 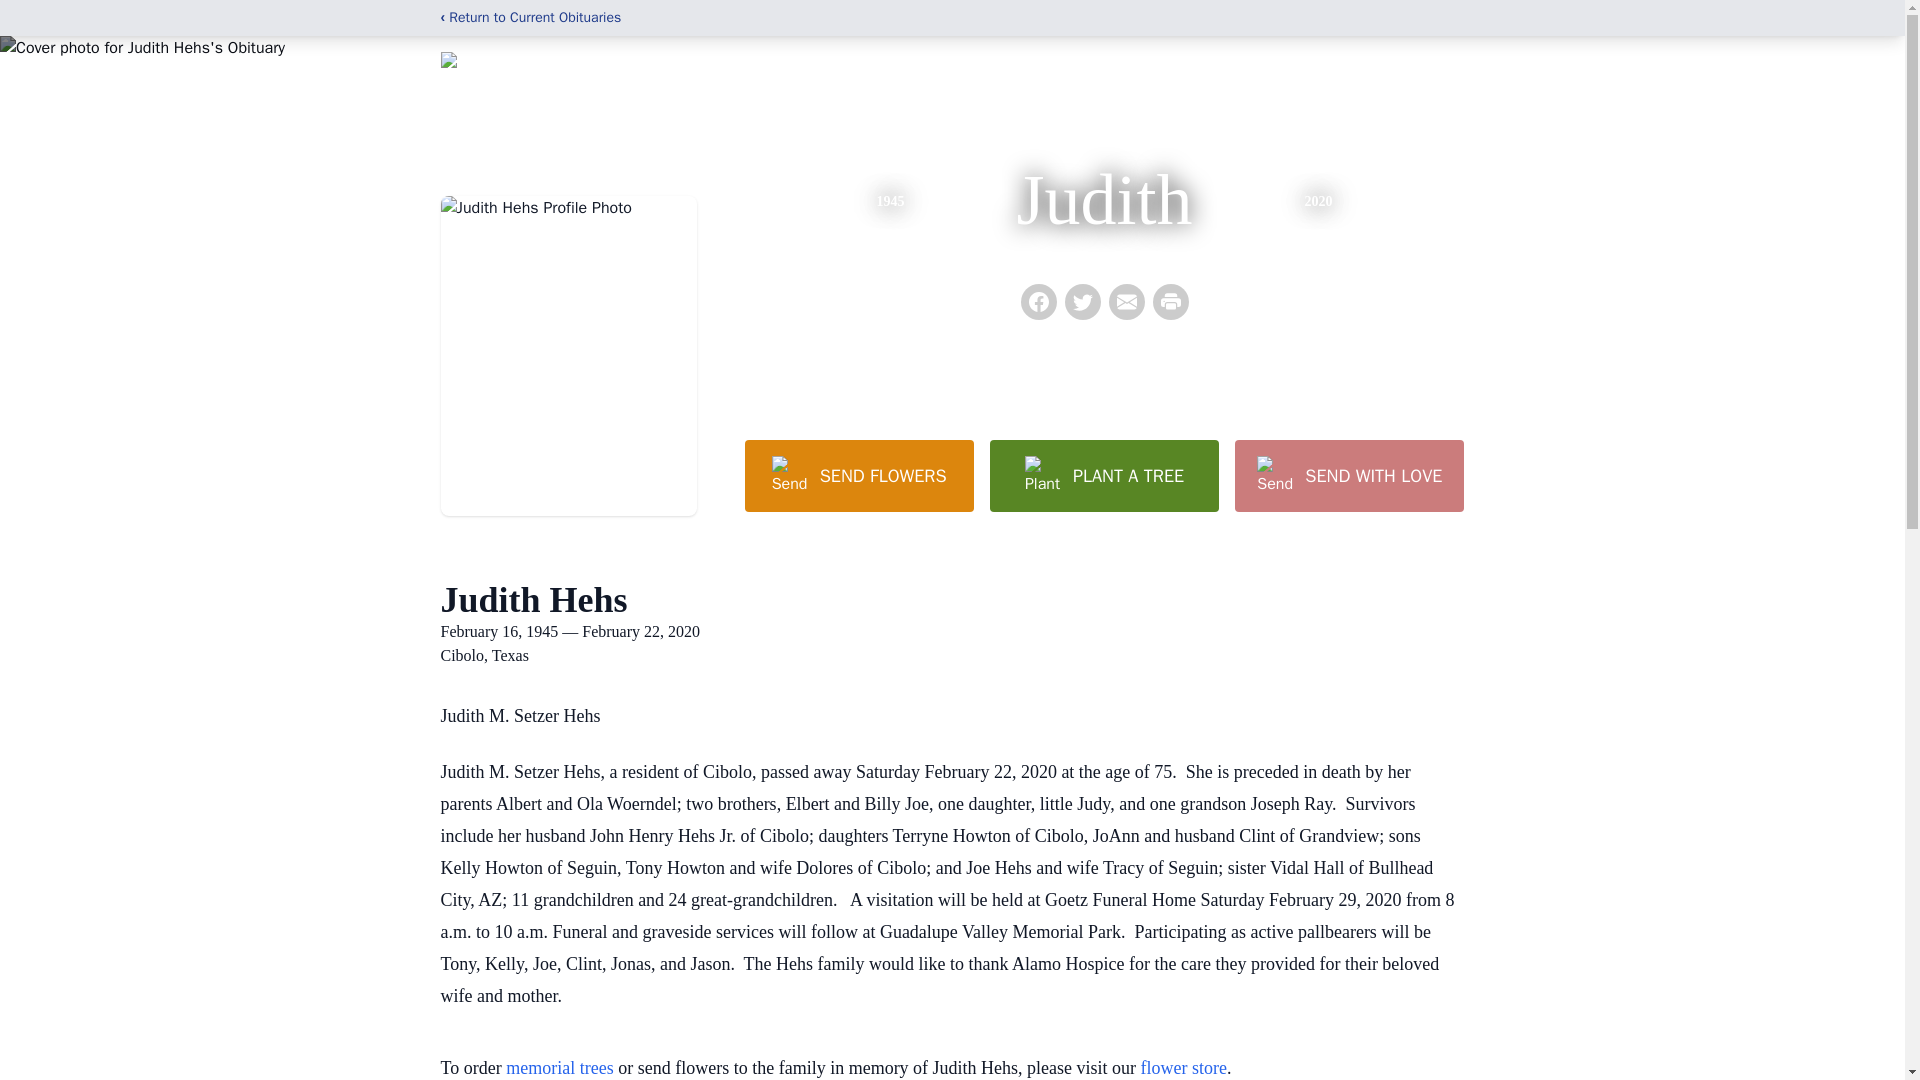 I want to click on SEND WITH LOVE, so click(x=1348, y=475).